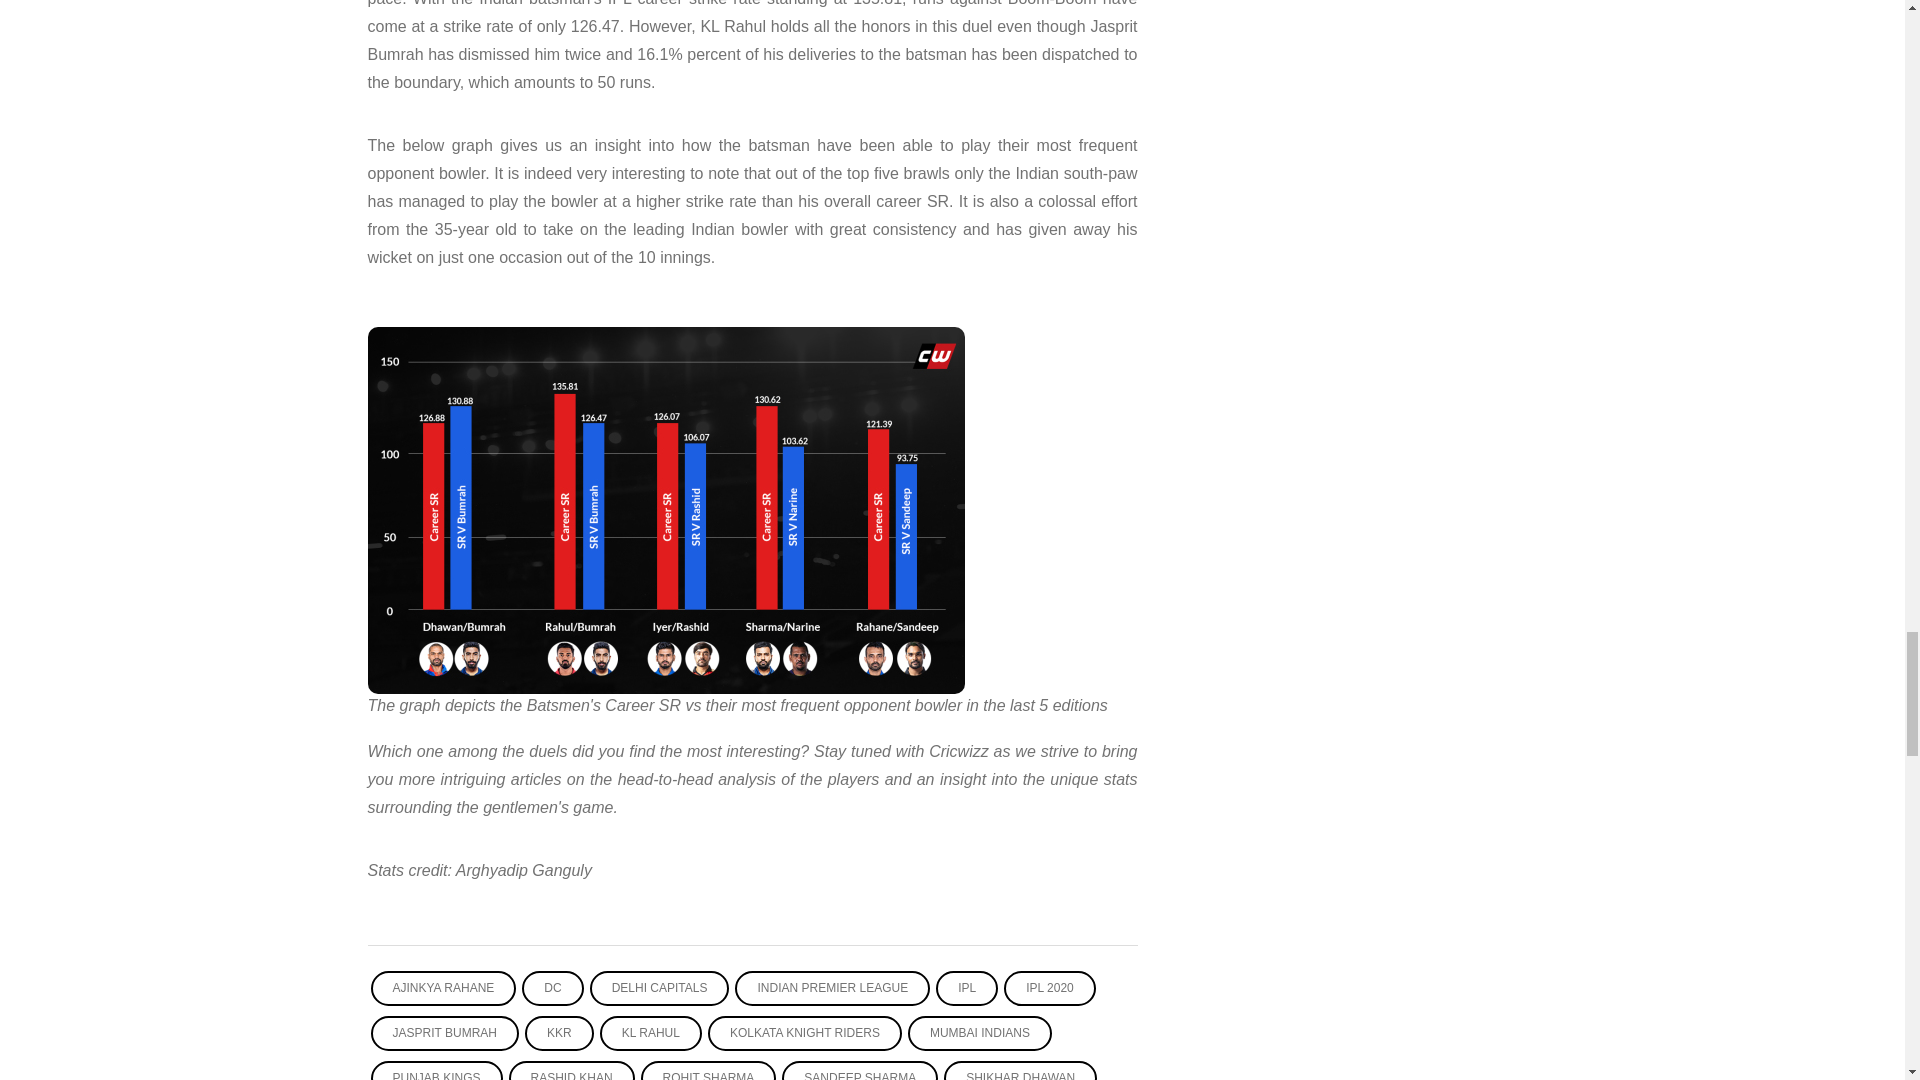 This screenshot has width=1920, height=1080. What do you see at coordinates (659, 988) in the screenshot?
I see `DELHI CAPITALS` at bounding box center [659, 988].